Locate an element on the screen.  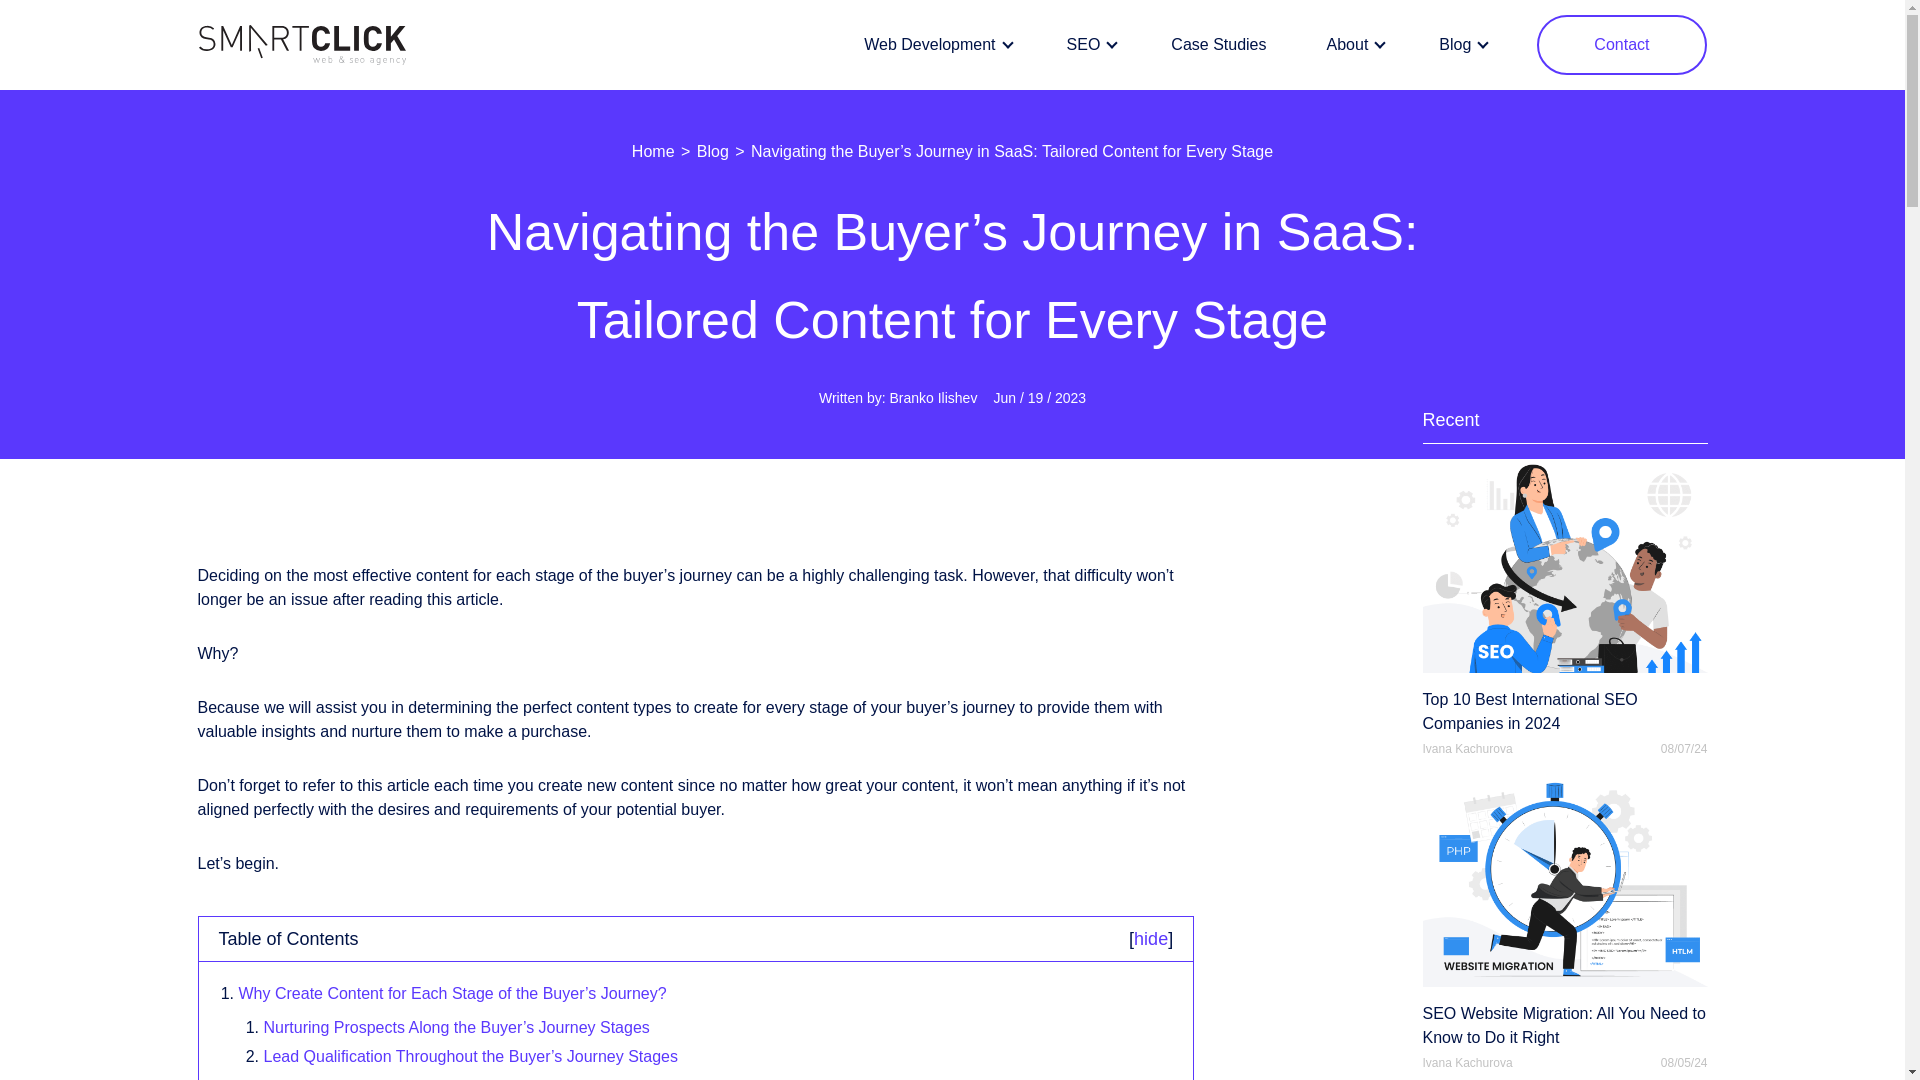
Top 10 Best International SEO Companies in 2024 is located at coordinates (1564, 597).